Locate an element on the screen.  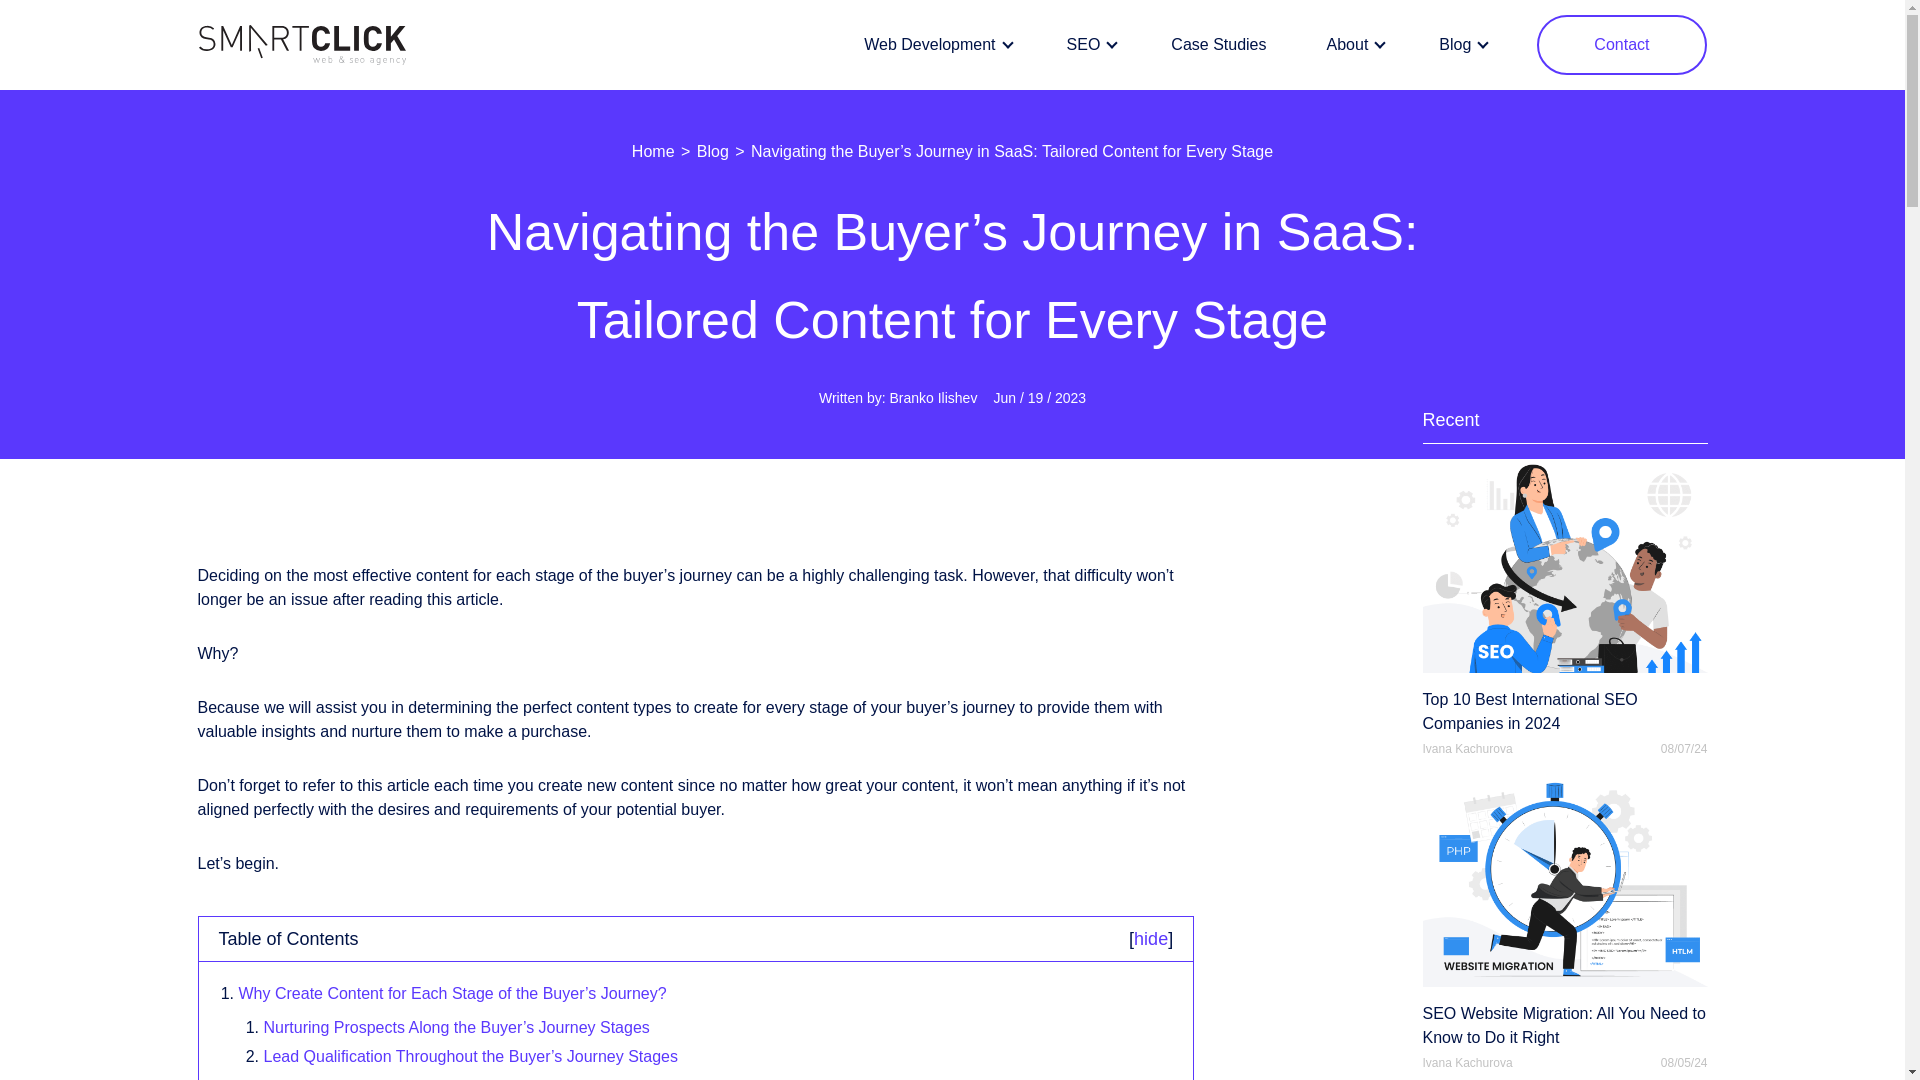
Top 10 Best International SEO Companies in 2024 is located at coordinates (1564, 597).